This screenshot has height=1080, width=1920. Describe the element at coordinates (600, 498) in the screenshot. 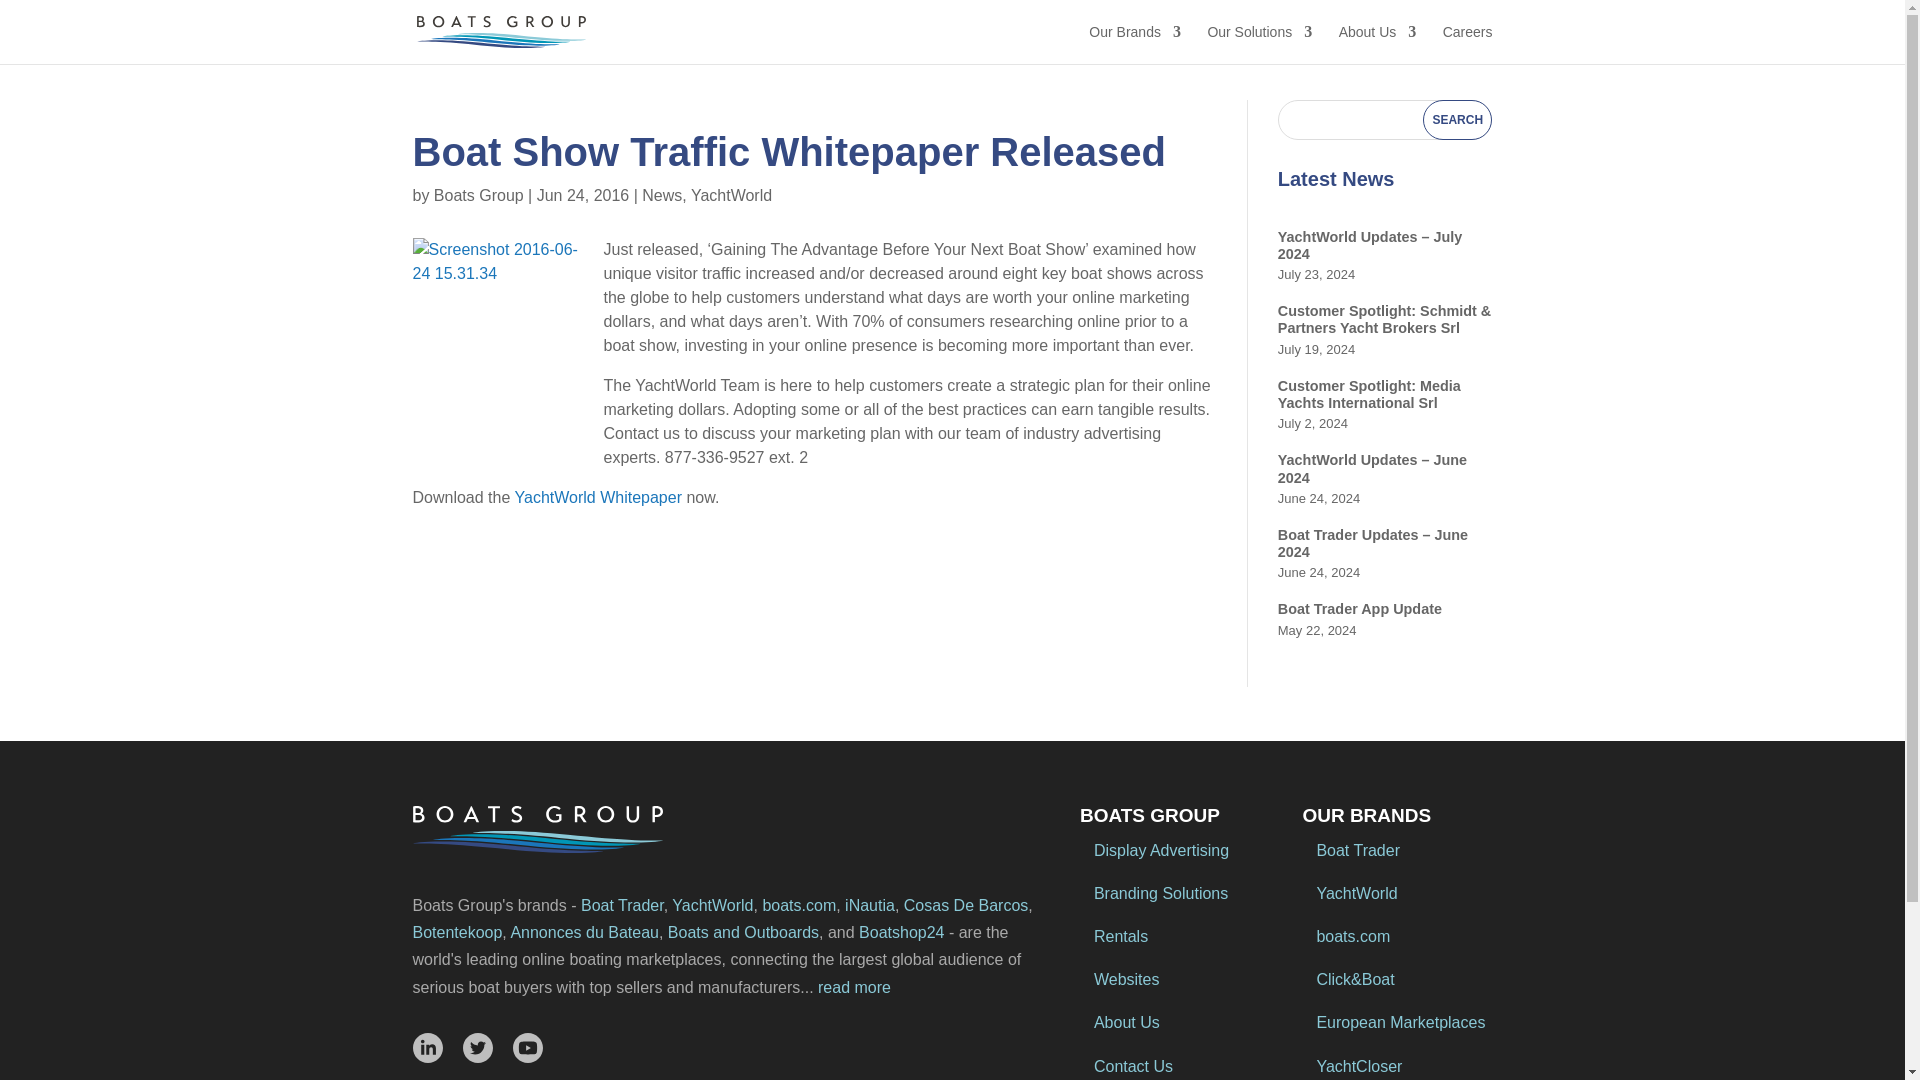

I see `YachtWorld Whitepaper` at that location.